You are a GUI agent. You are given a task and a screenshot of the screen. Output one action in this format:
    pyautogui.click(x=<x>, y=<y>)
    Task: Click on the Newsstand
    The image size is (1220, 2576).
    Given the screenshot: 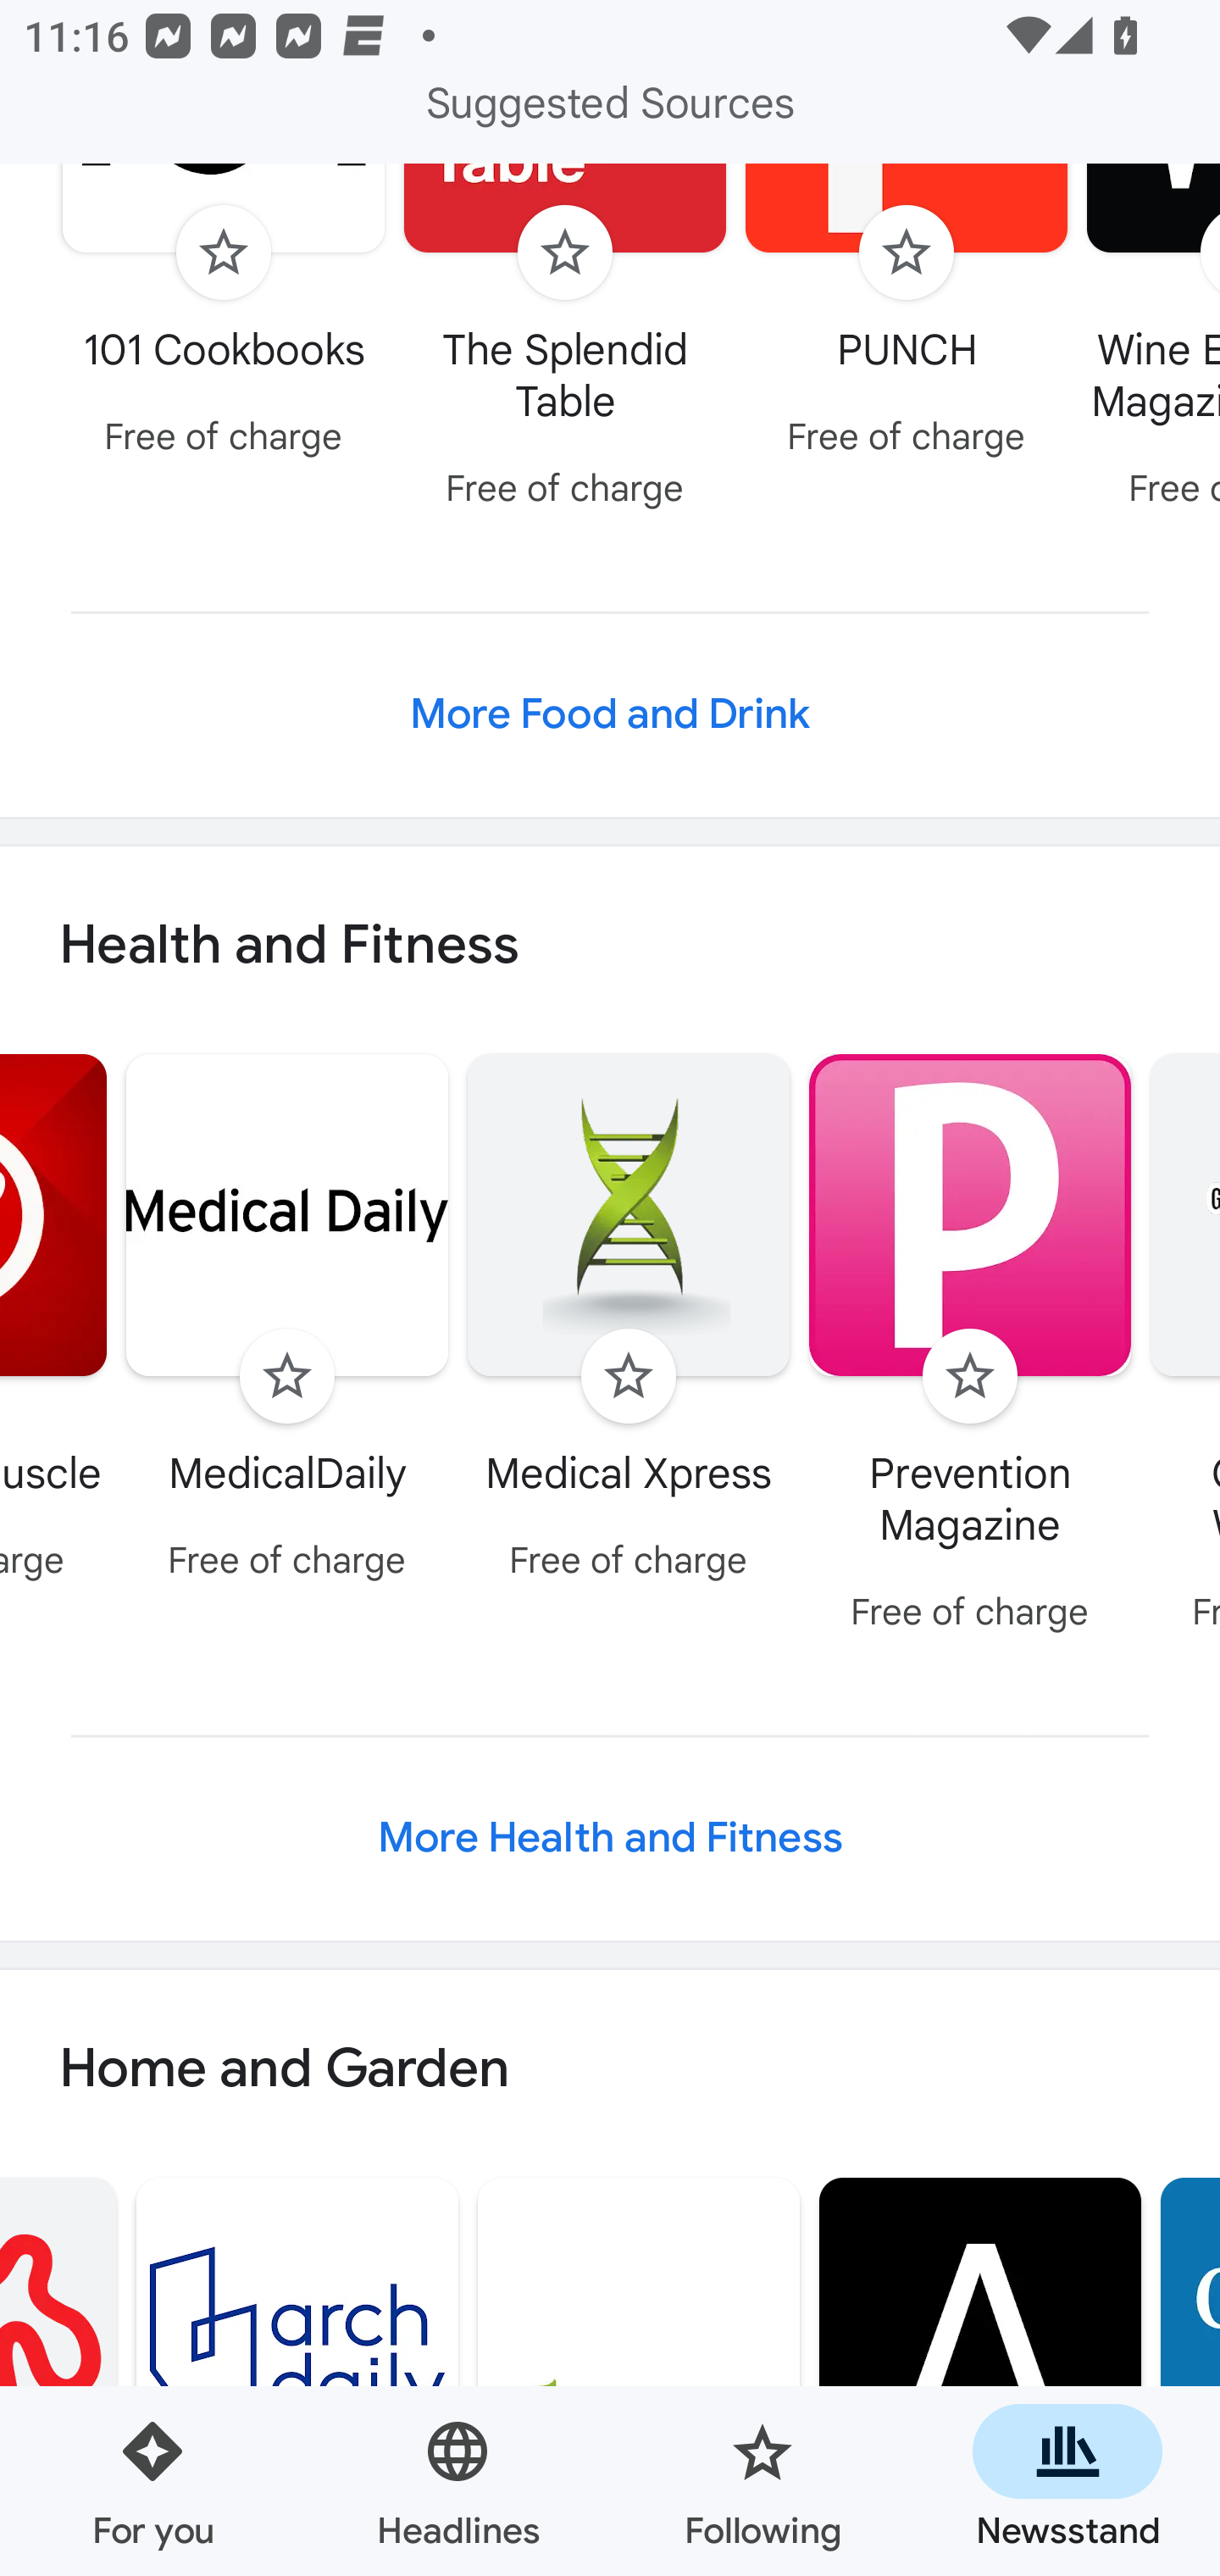 What is the action you would take?
    pyautogui.click(x=1067, y=2481)
    